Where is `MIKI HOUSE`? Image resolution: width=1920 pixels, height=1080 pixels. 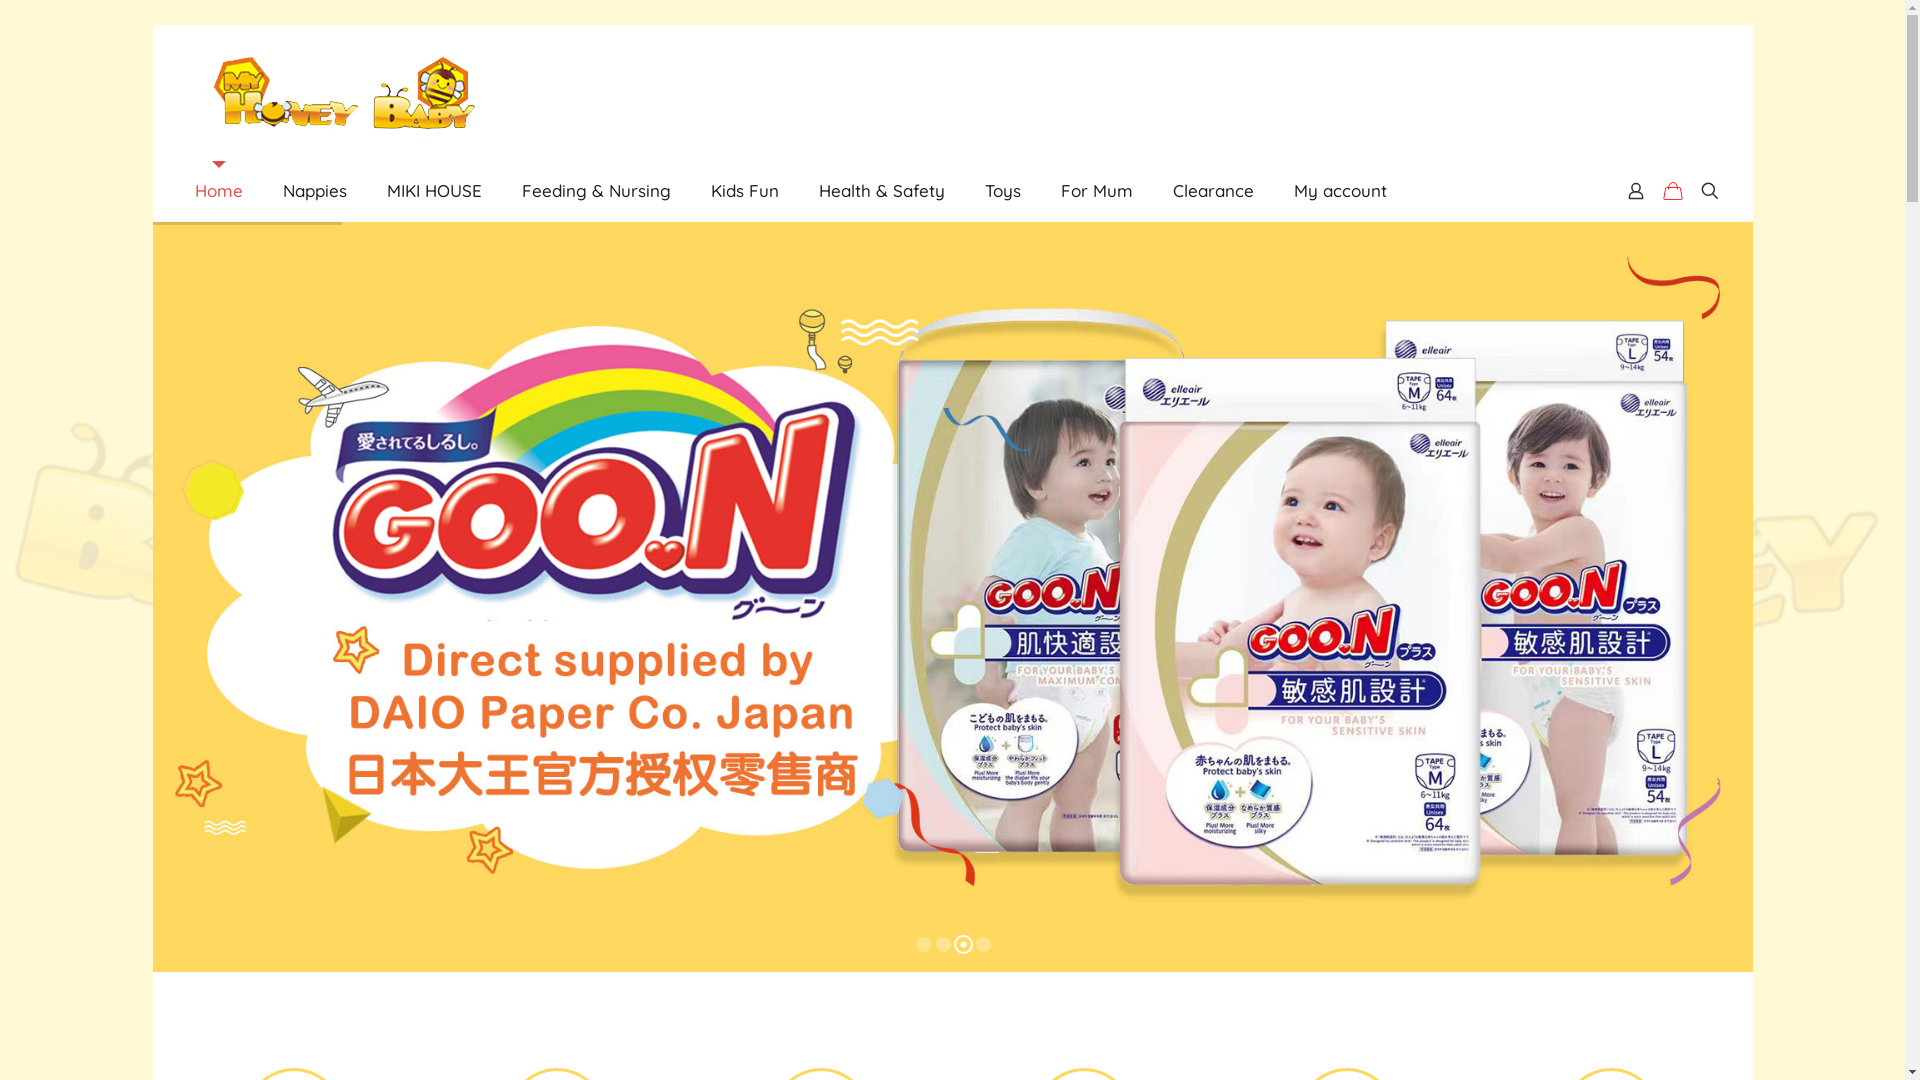
MIKI HOUSE is located at coordinates (434, 191).